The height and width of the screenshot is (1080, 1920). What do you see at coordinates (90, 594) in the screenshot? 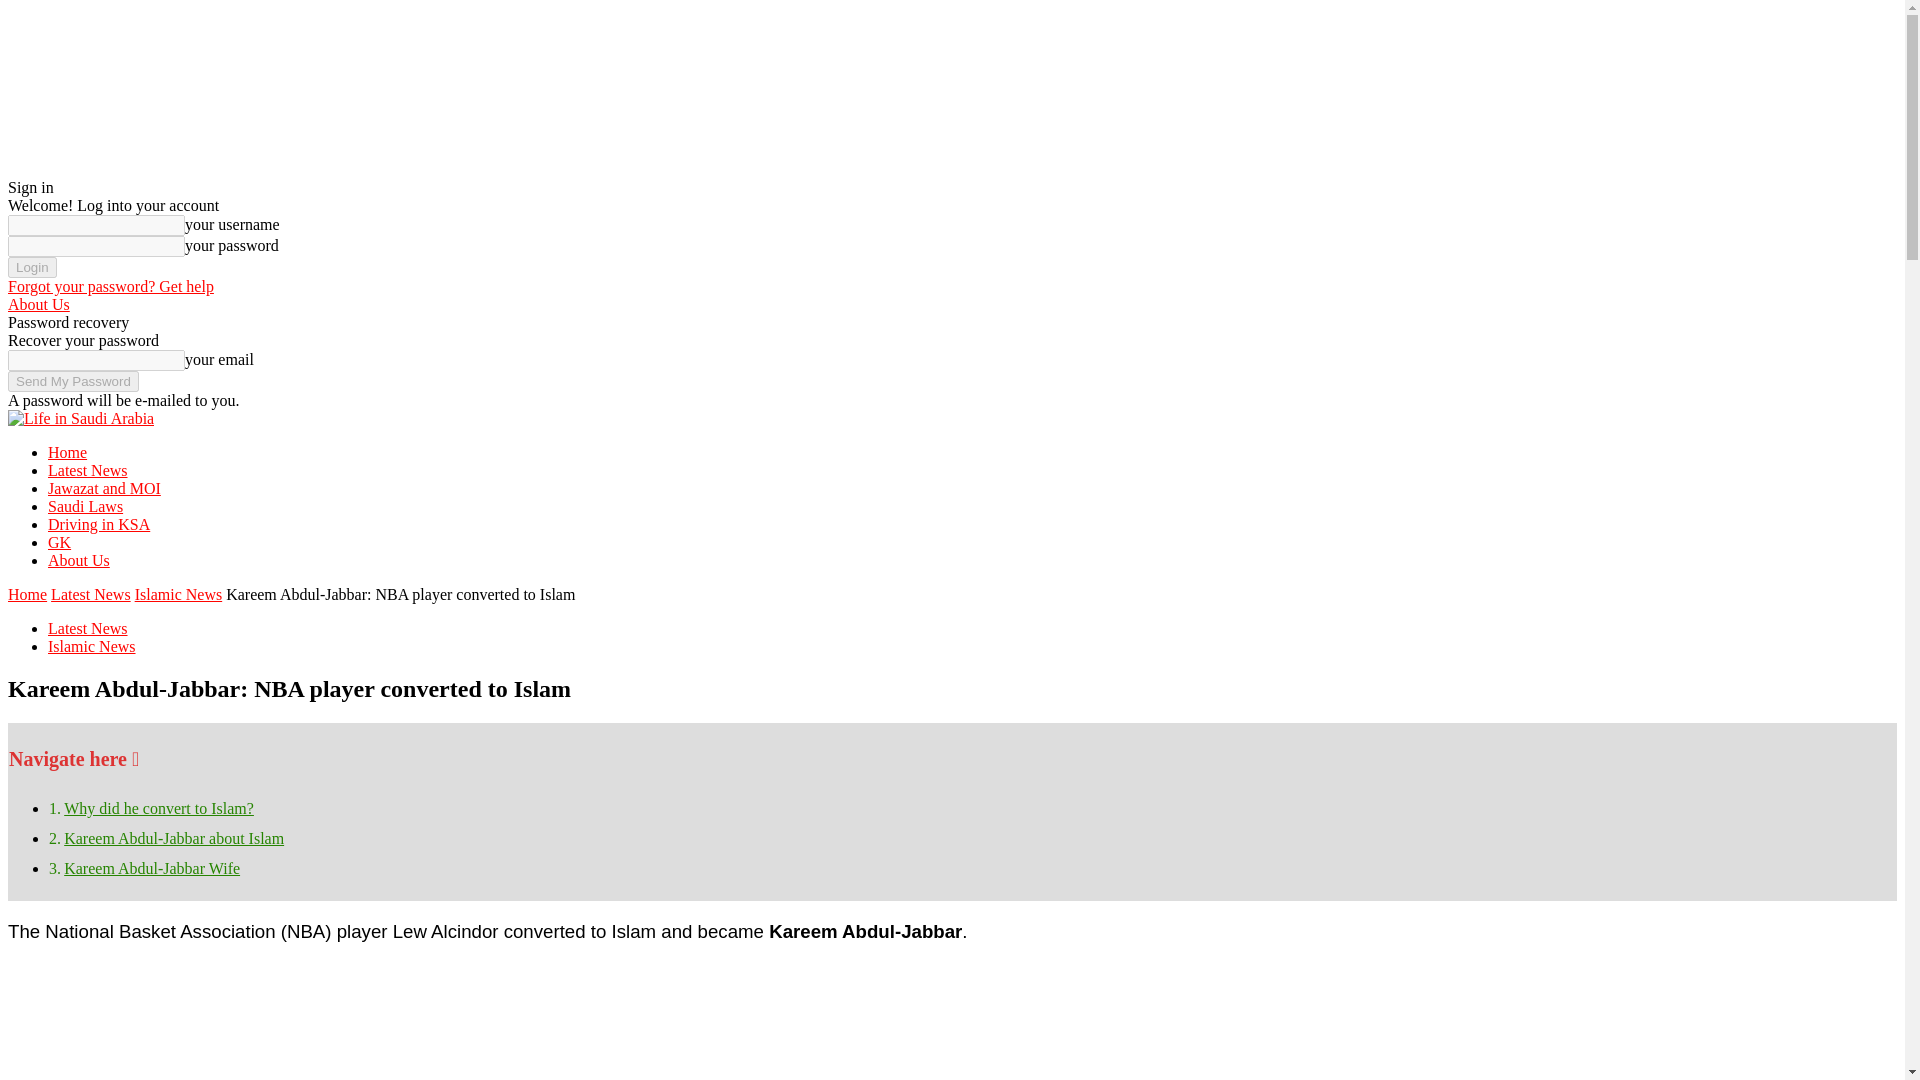
I see `View all posts in Latest News` at bounding box center [90, 594].